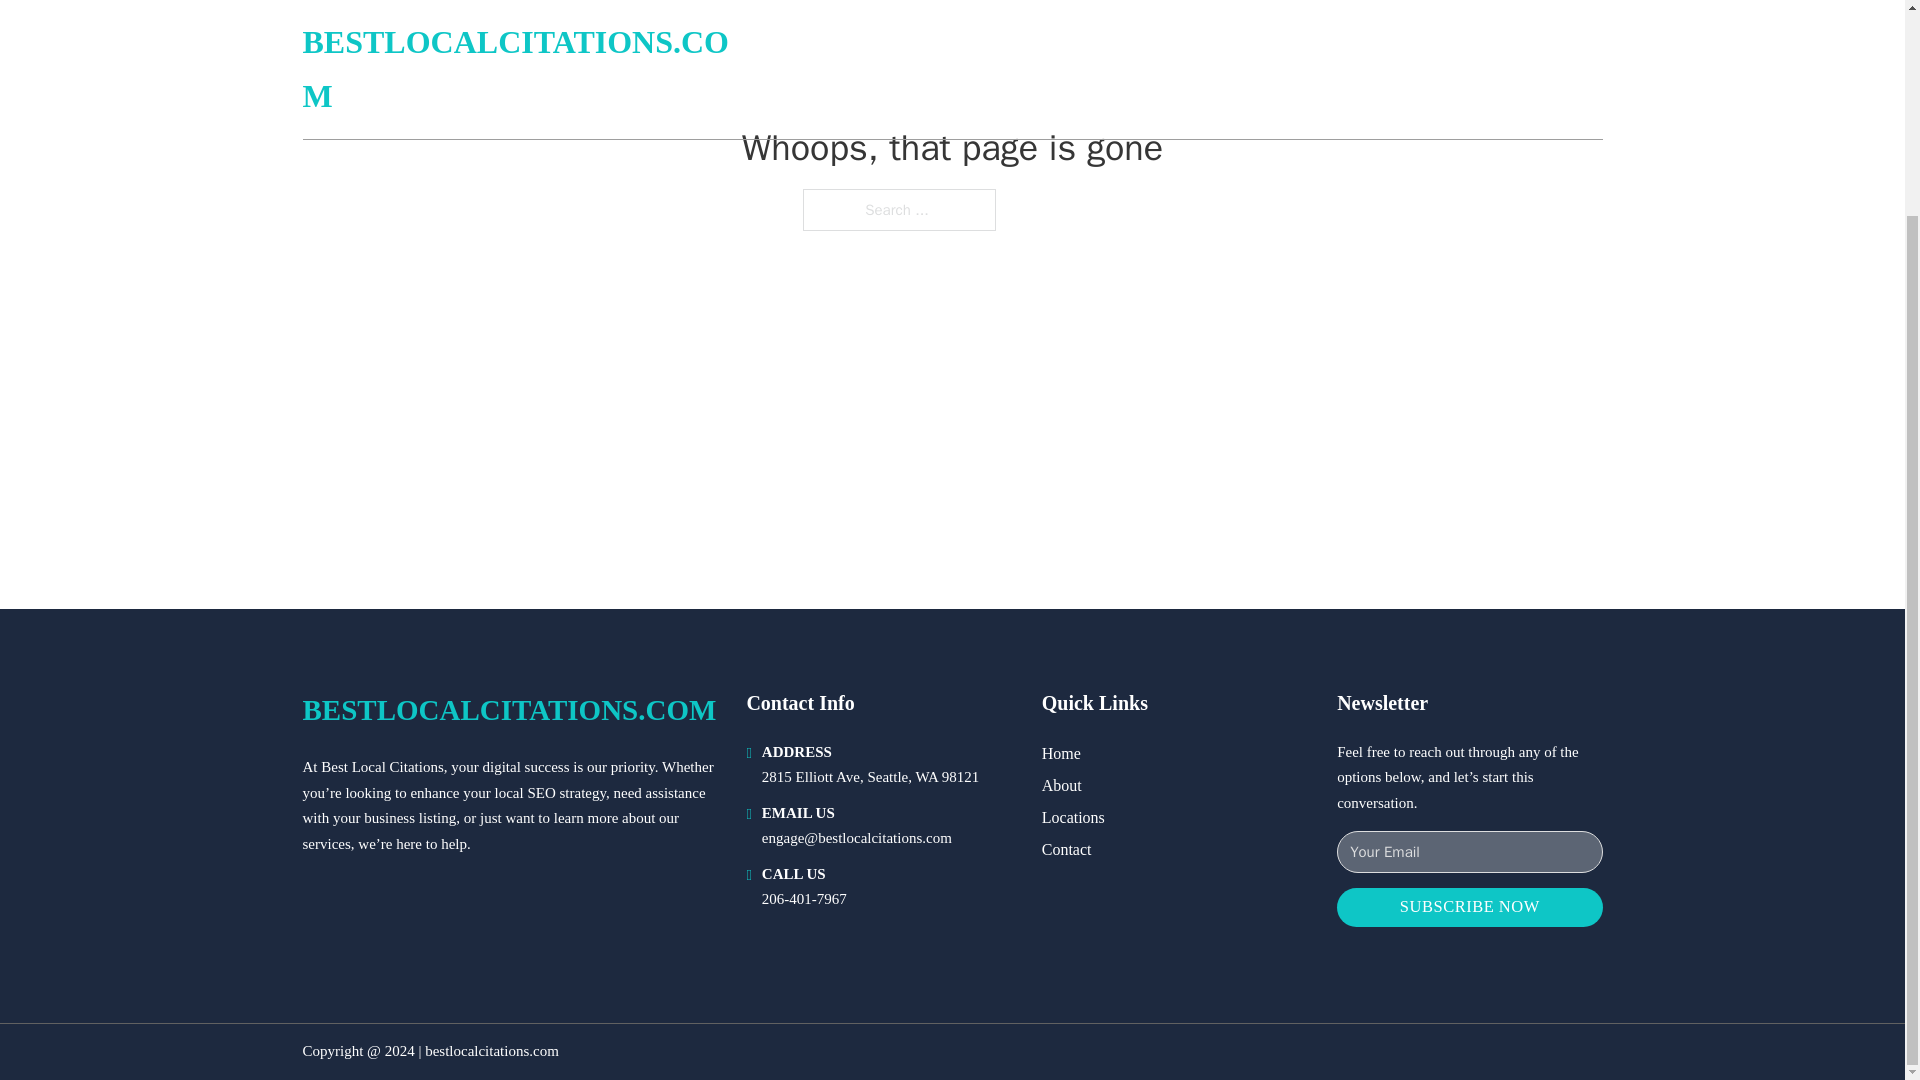 This screenshot has height=1080, width=1920. Describe the element at coordinates (508, 710) in the screenshot. I see `BESTLOCALCITATIONS.COM` at that location.